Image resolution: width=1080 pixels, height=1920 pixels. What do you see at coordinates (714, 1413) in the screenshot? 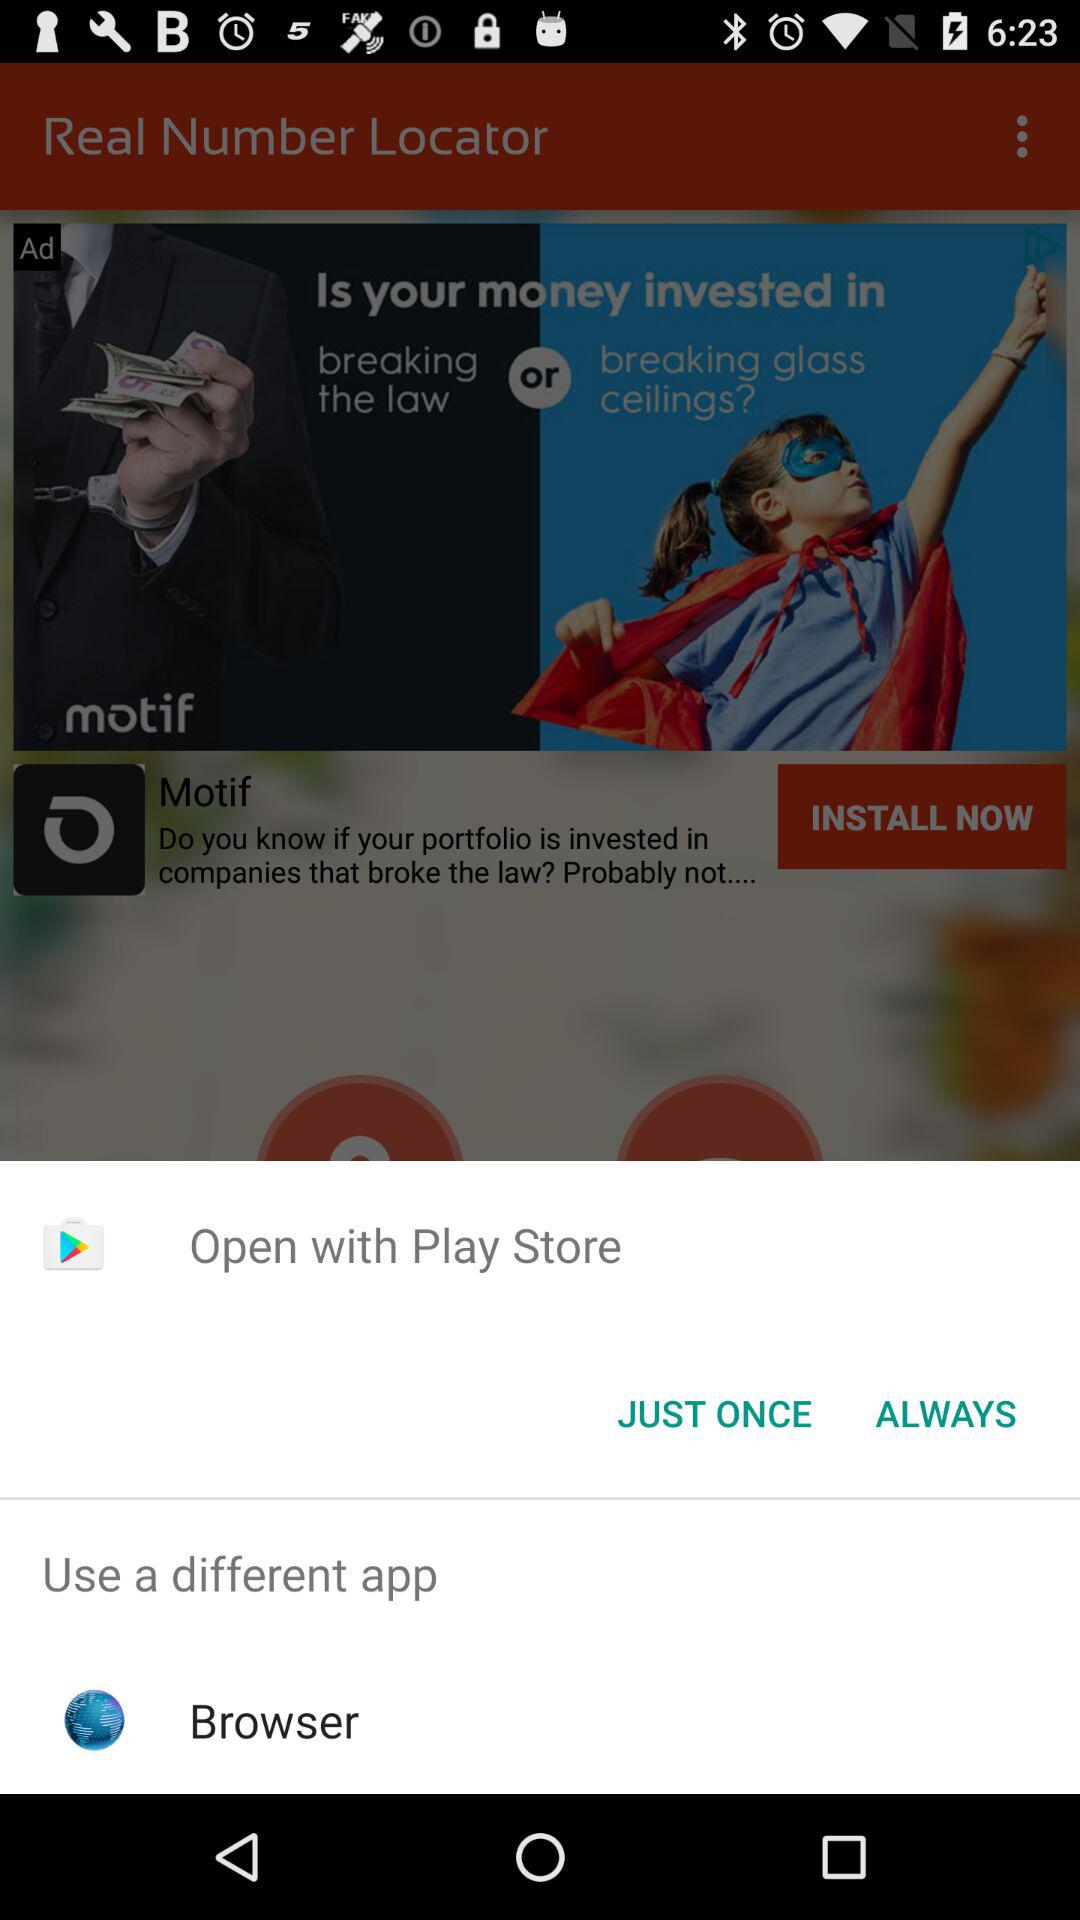
I see `scroll to just once item` at bounding box center [714, 1413].